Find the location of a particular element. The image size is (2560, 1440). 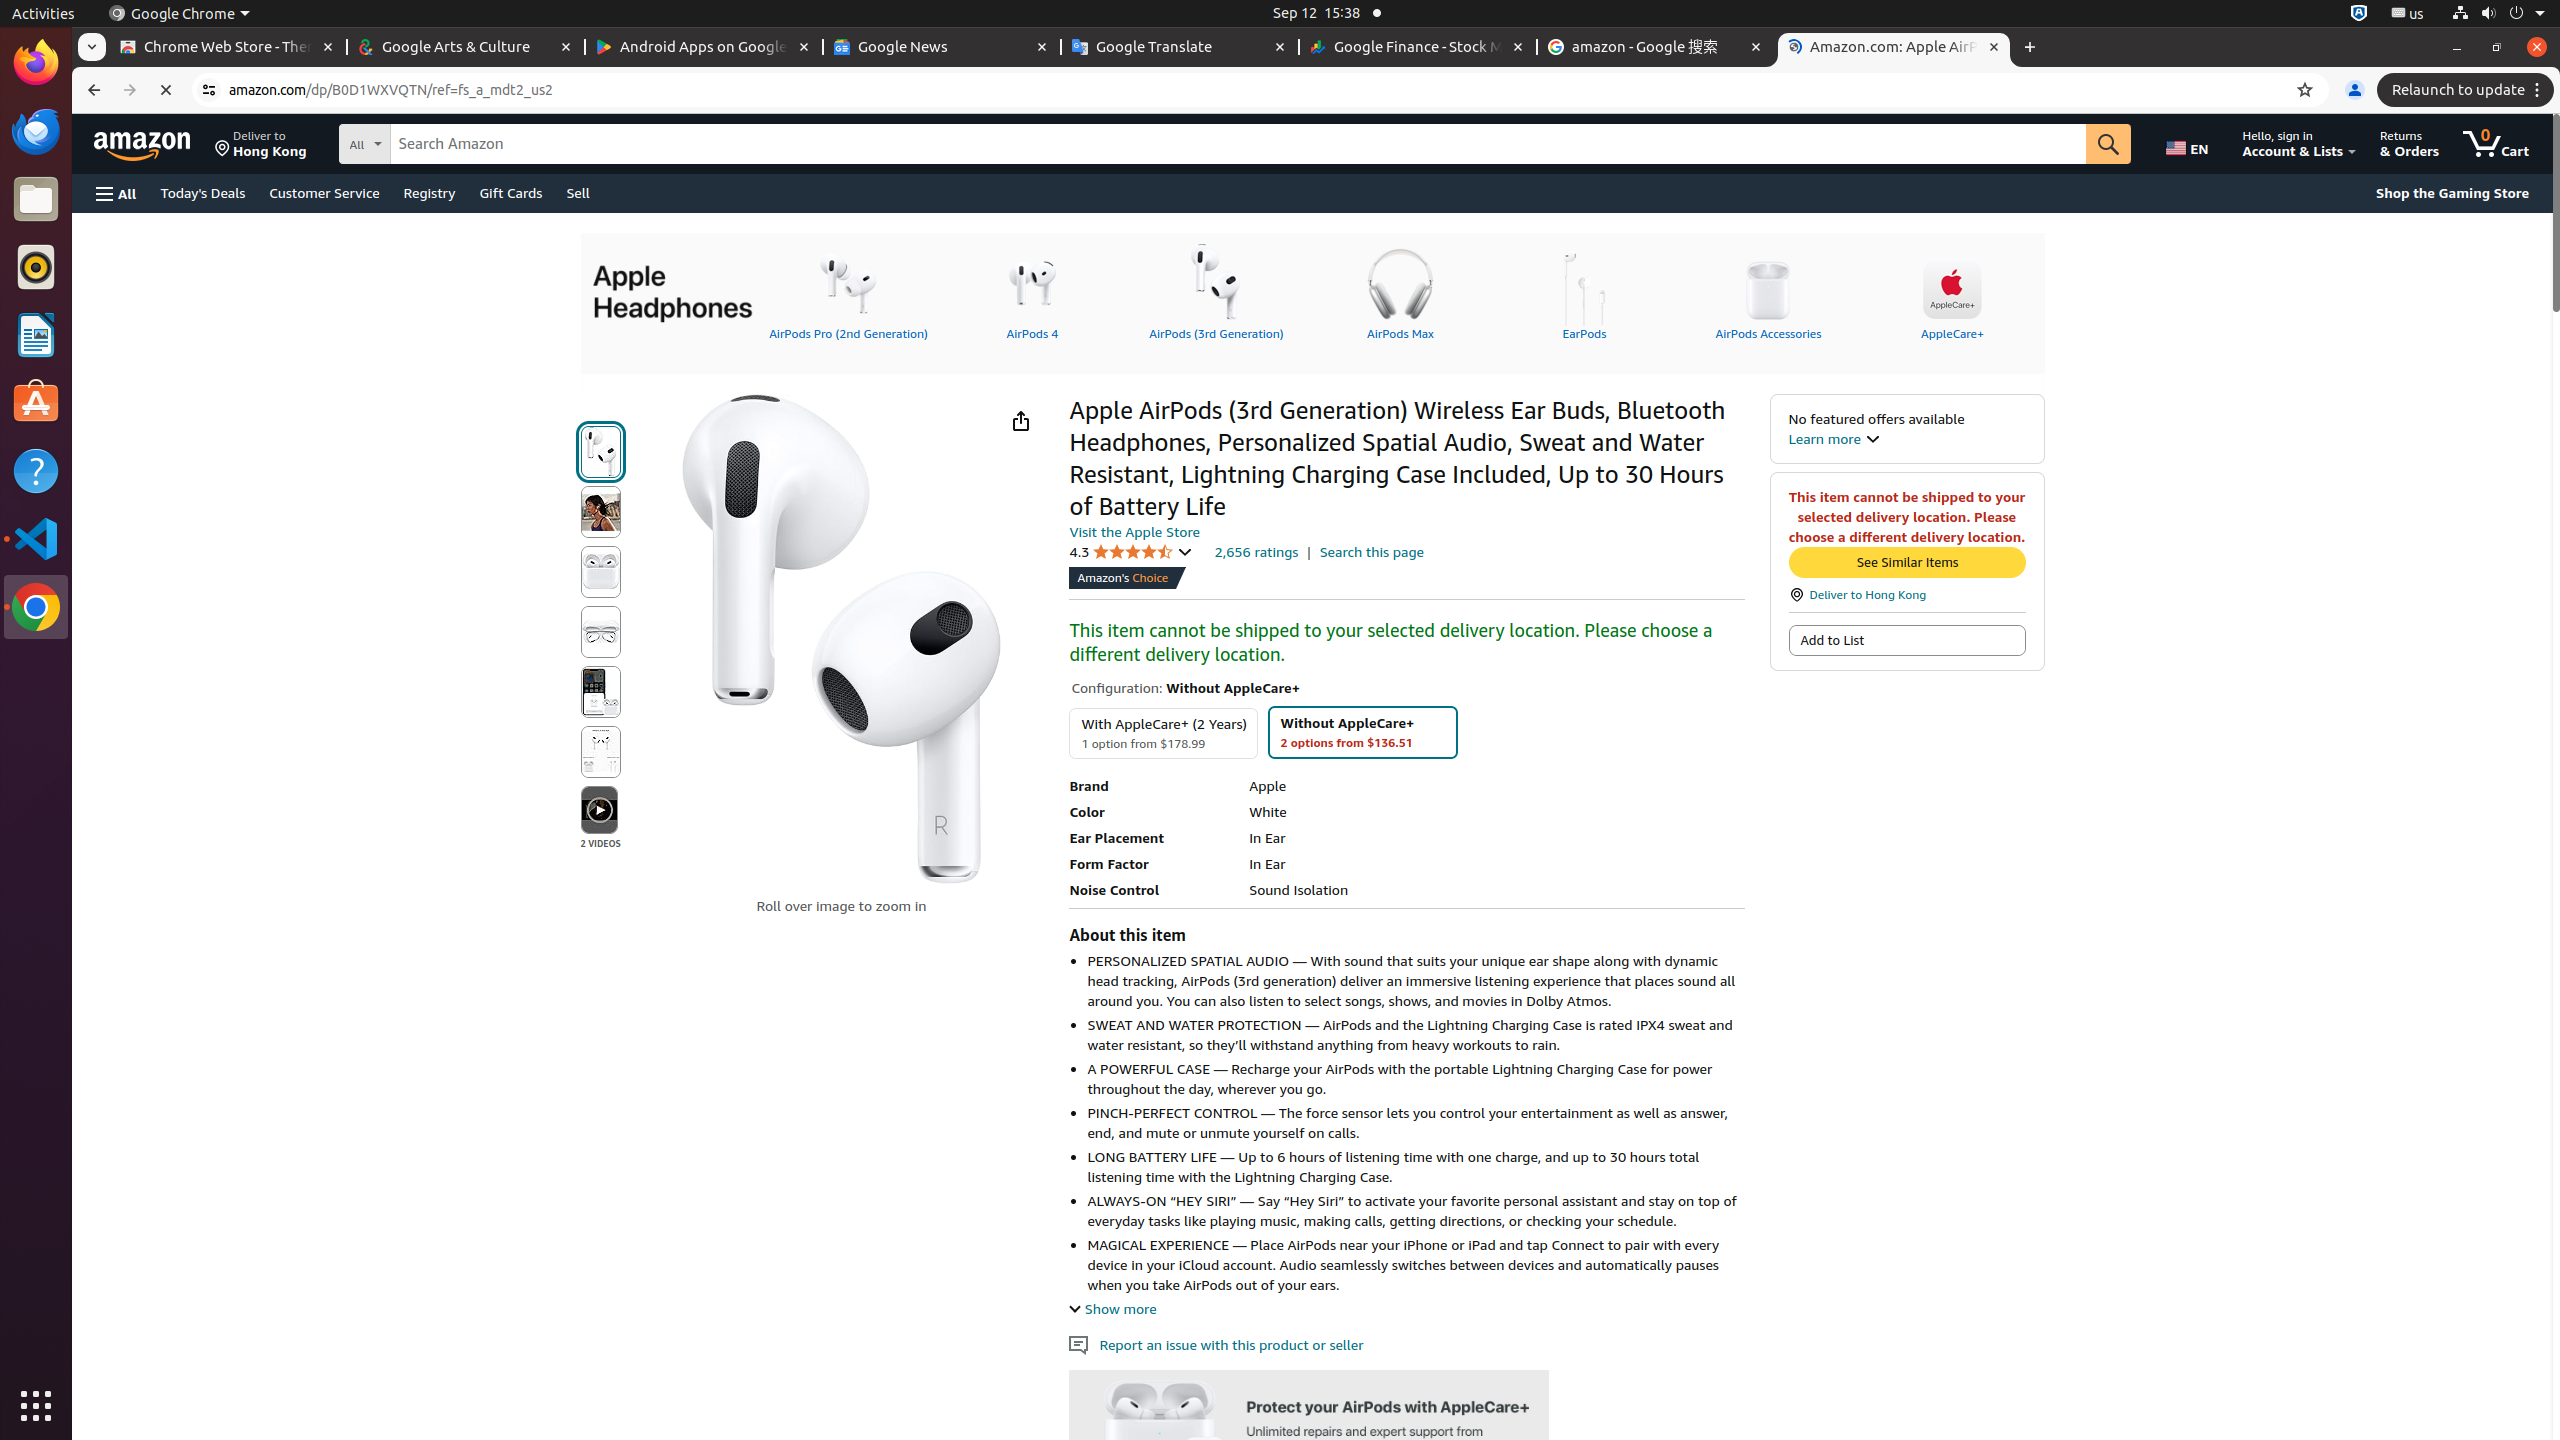

Sell is located at coordinates (578, 192).